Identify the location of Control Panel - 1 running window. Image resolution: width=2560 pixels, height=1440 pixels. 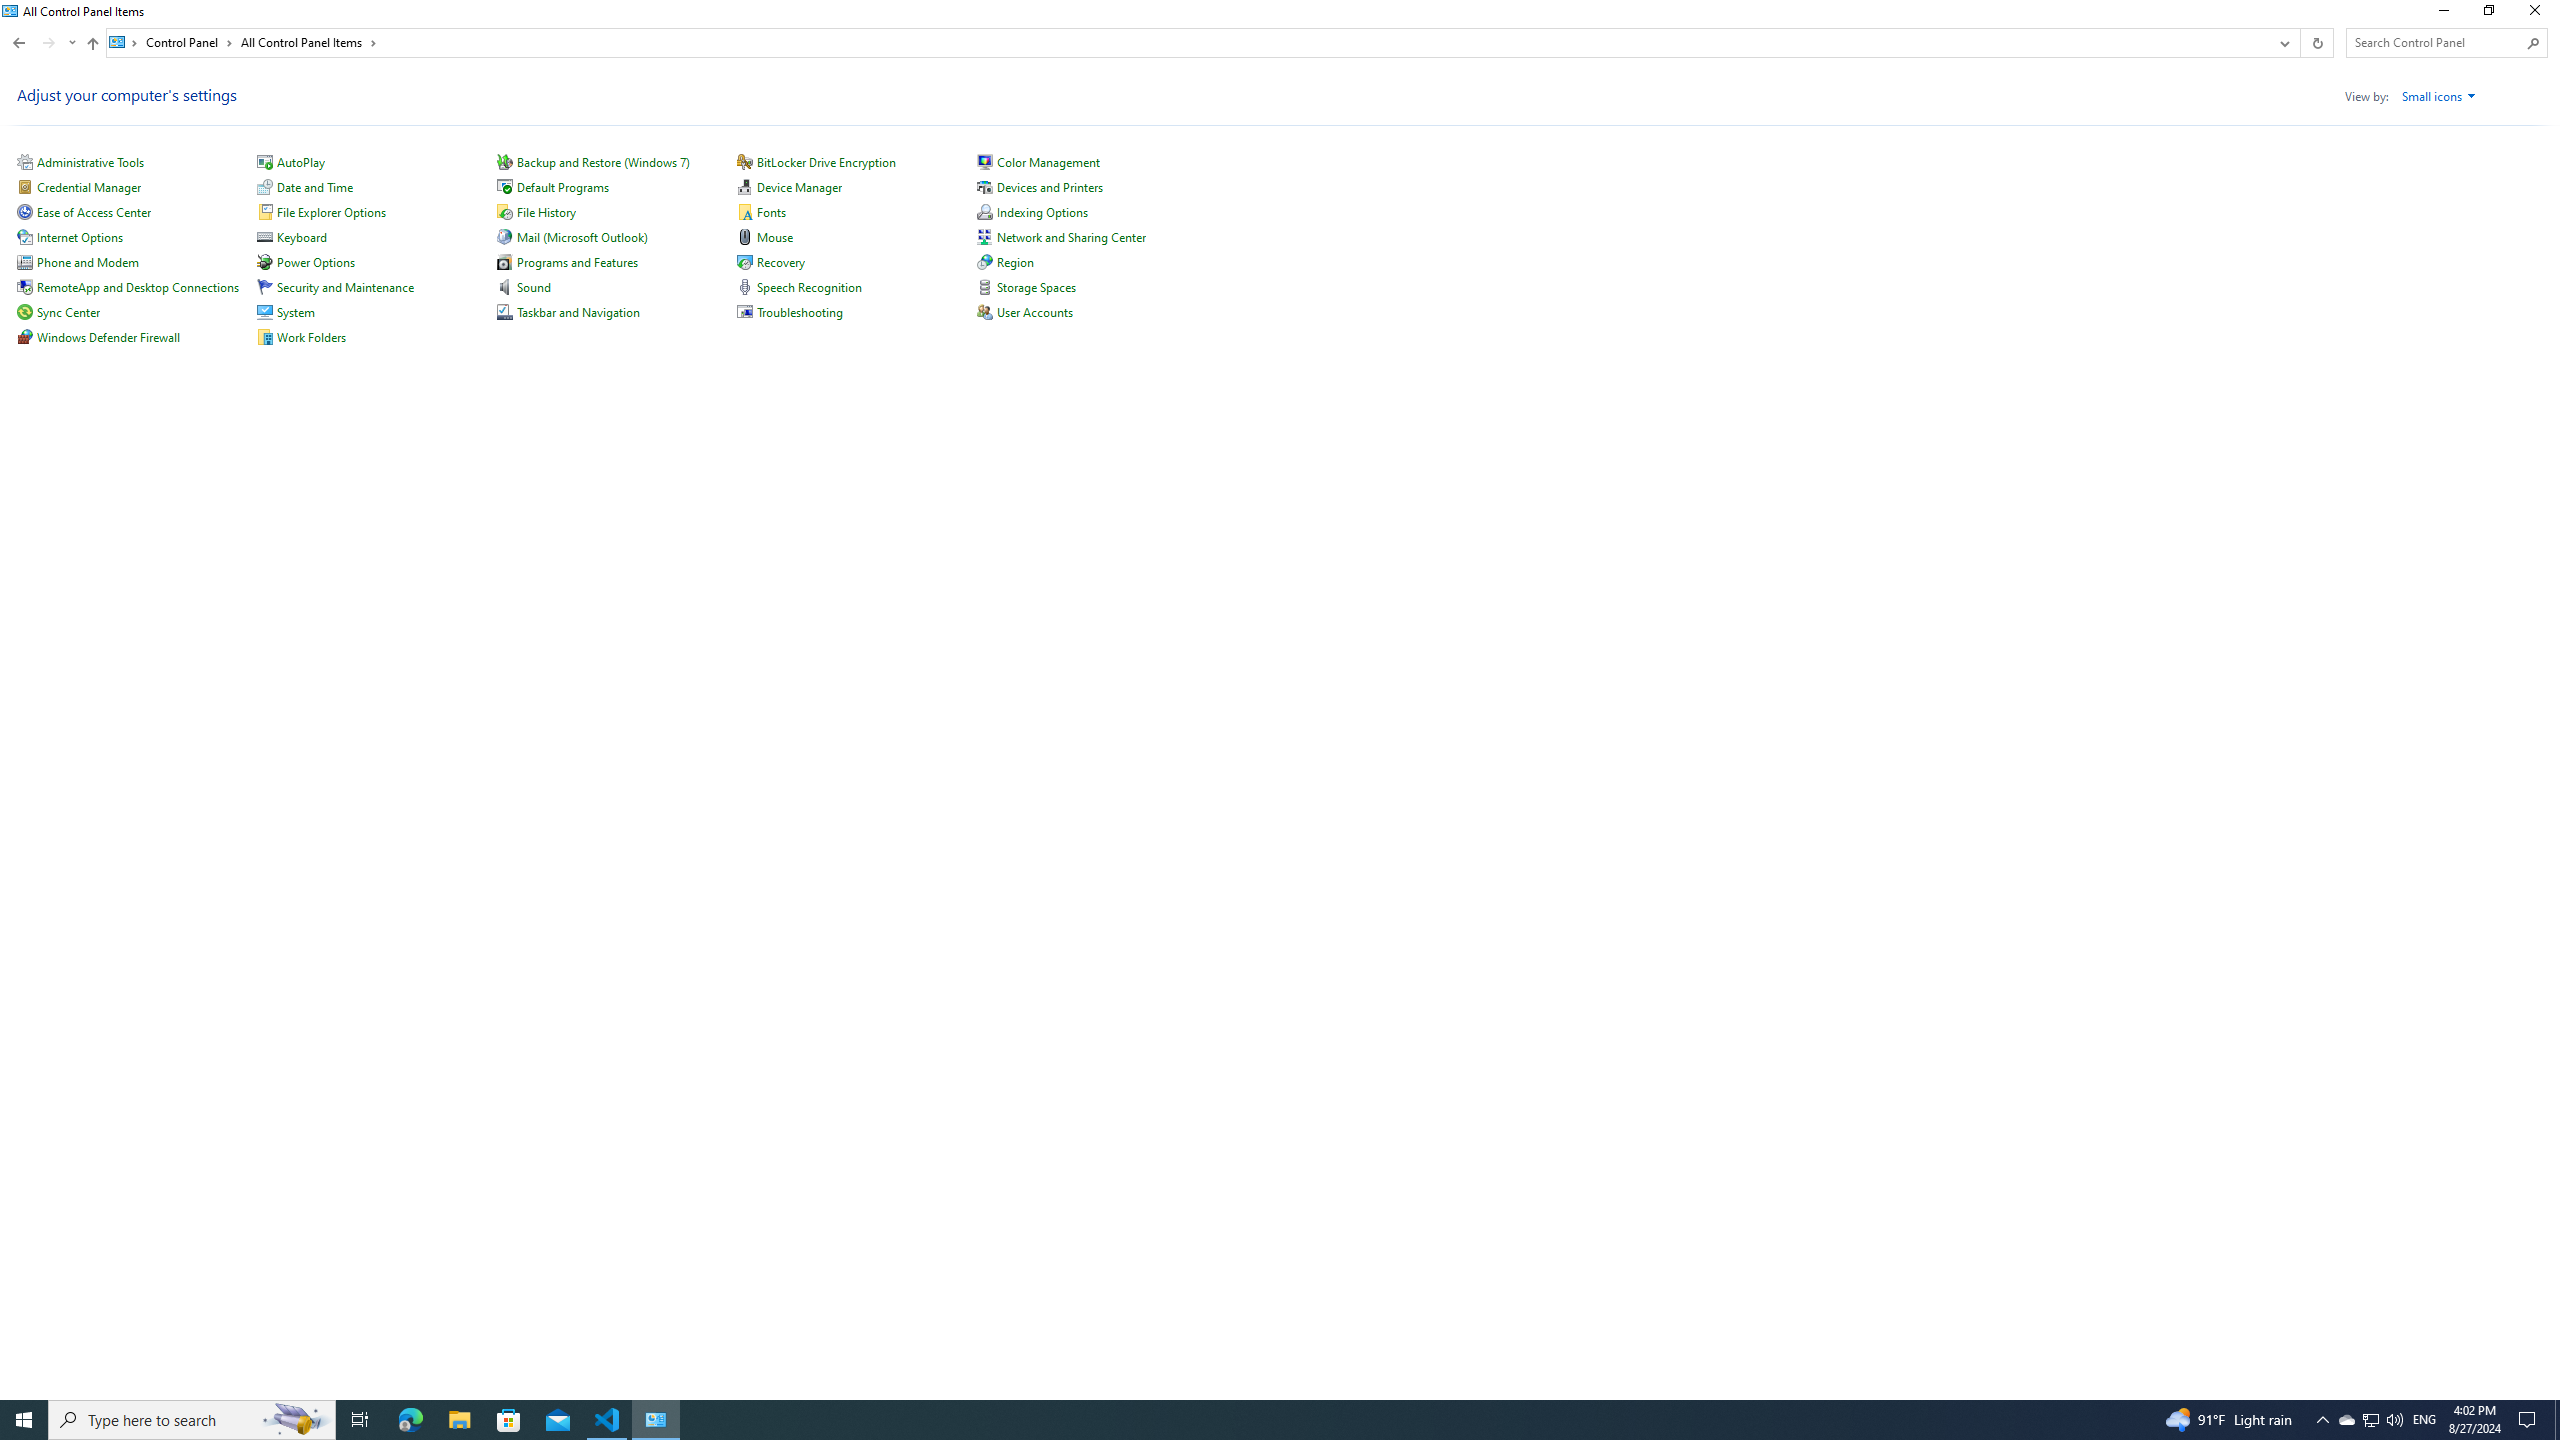
(656, 1420).